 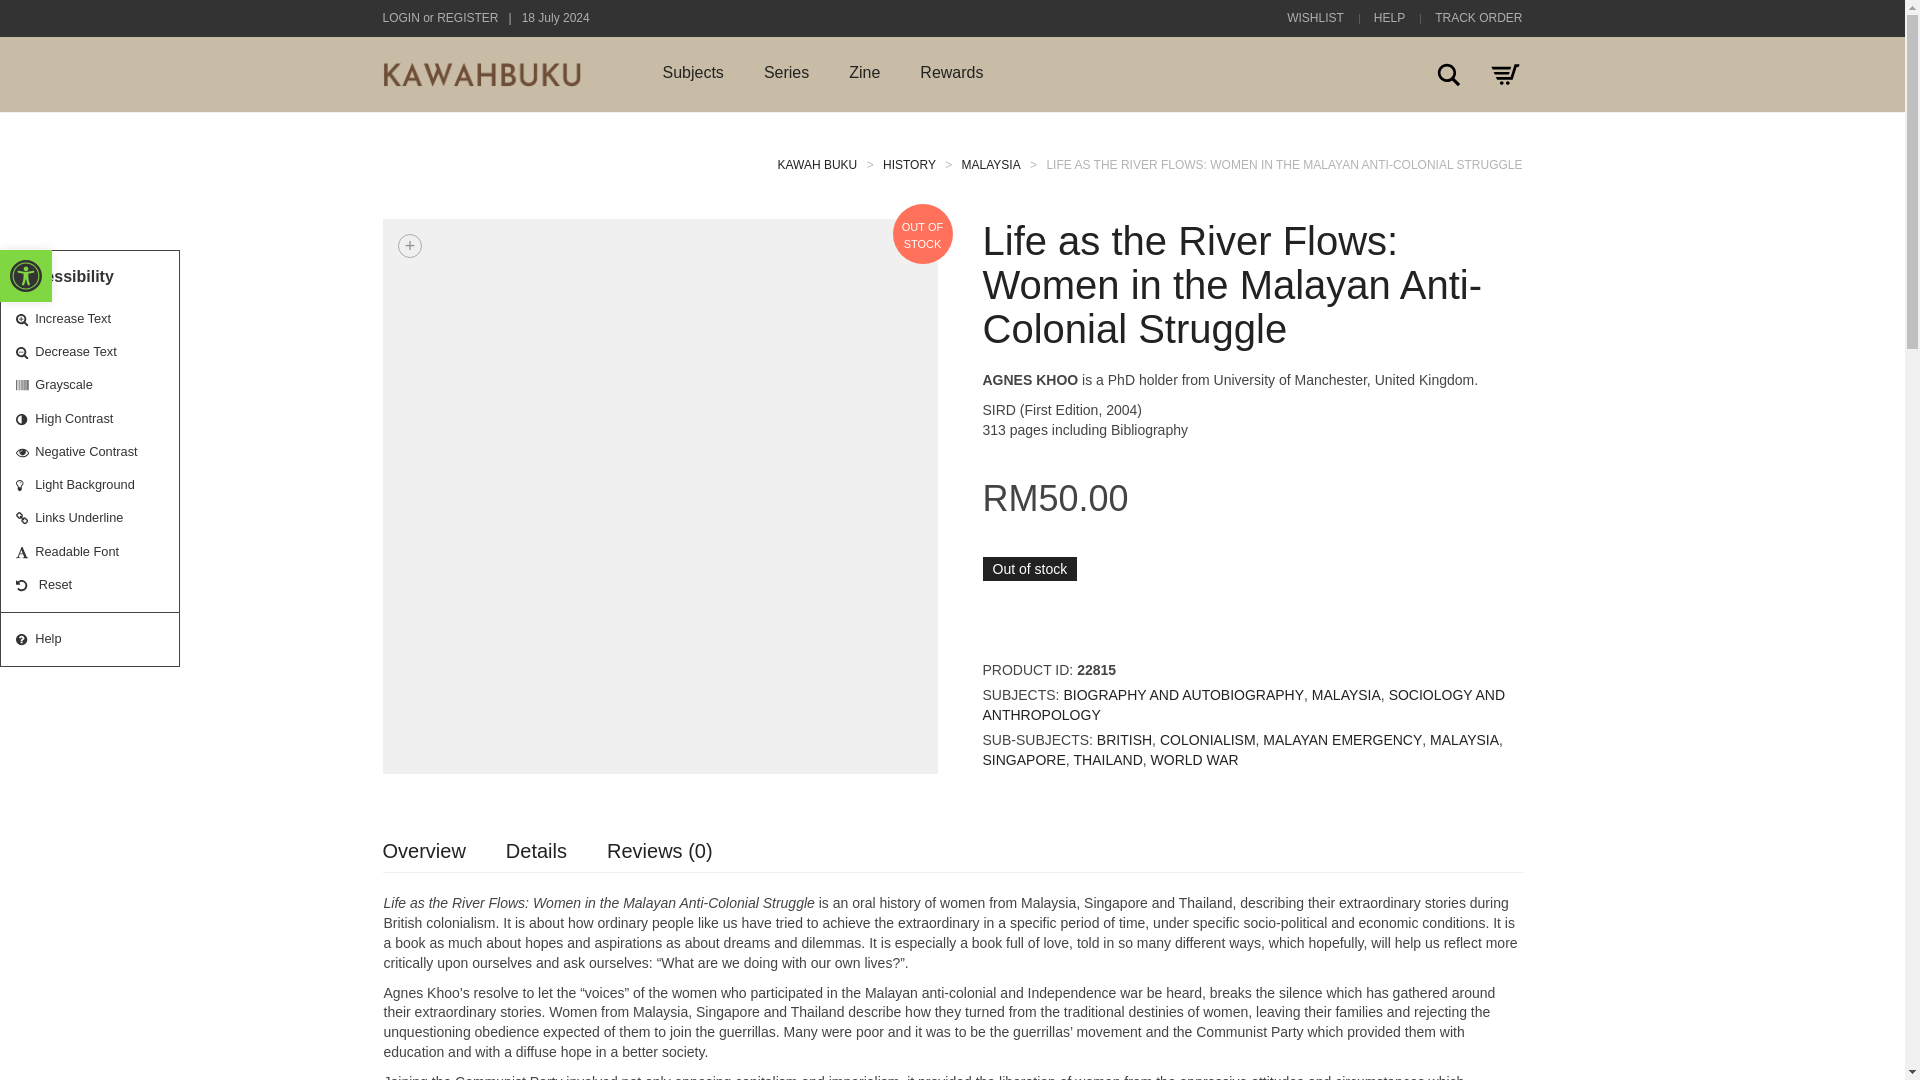 What do you see at coordinates (24, 638) in the screenshot?
I see `Help` at bounding box center [24, 638].